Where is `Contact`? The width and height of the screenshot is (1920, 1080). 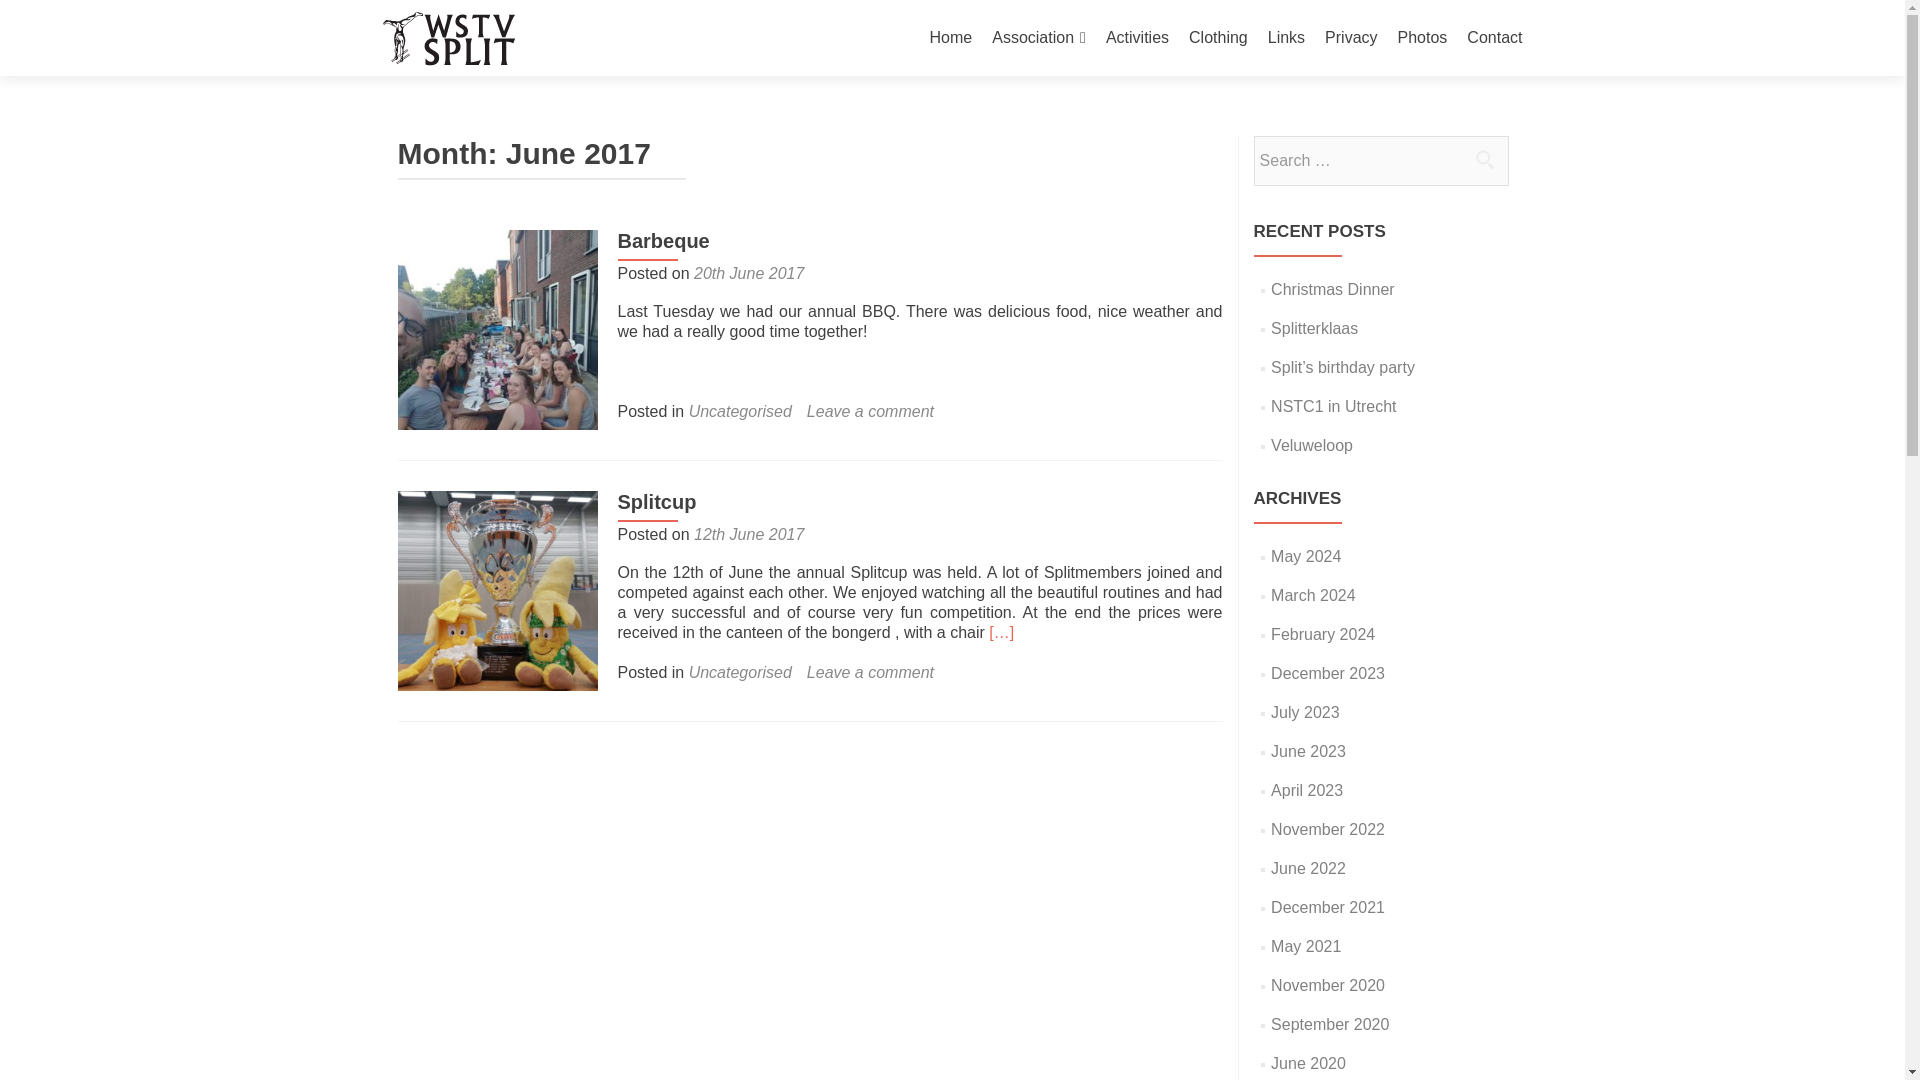 Contact is located at coordinates (1494, 38).